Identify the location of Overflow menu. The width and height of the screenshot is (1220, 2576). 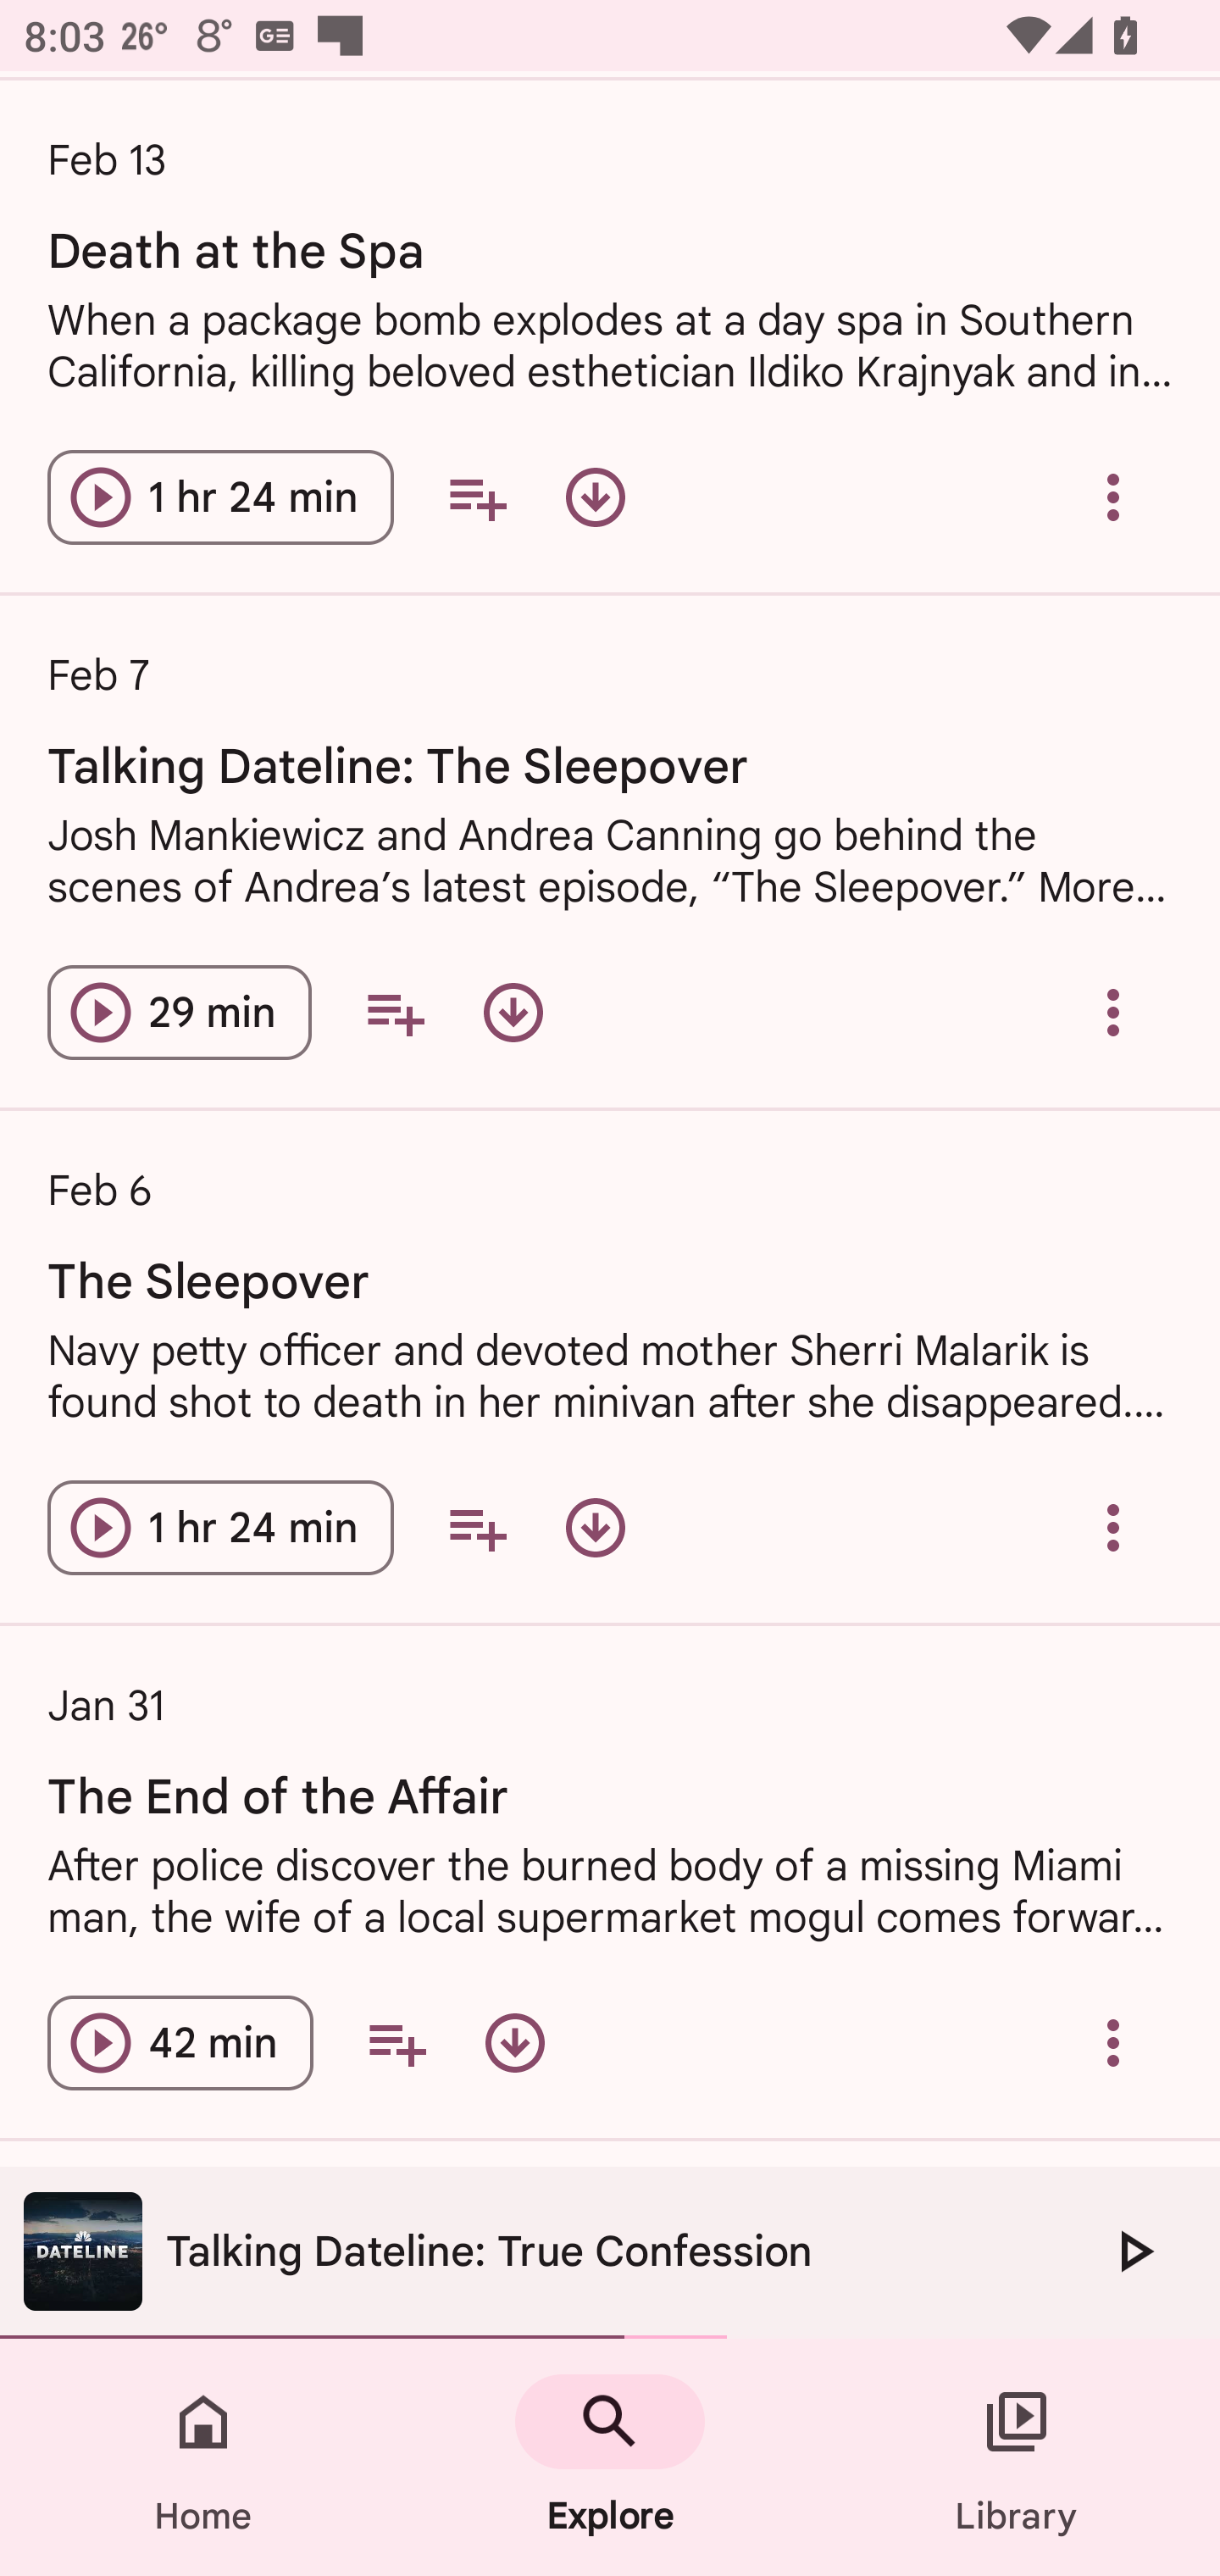
(1113, 497).